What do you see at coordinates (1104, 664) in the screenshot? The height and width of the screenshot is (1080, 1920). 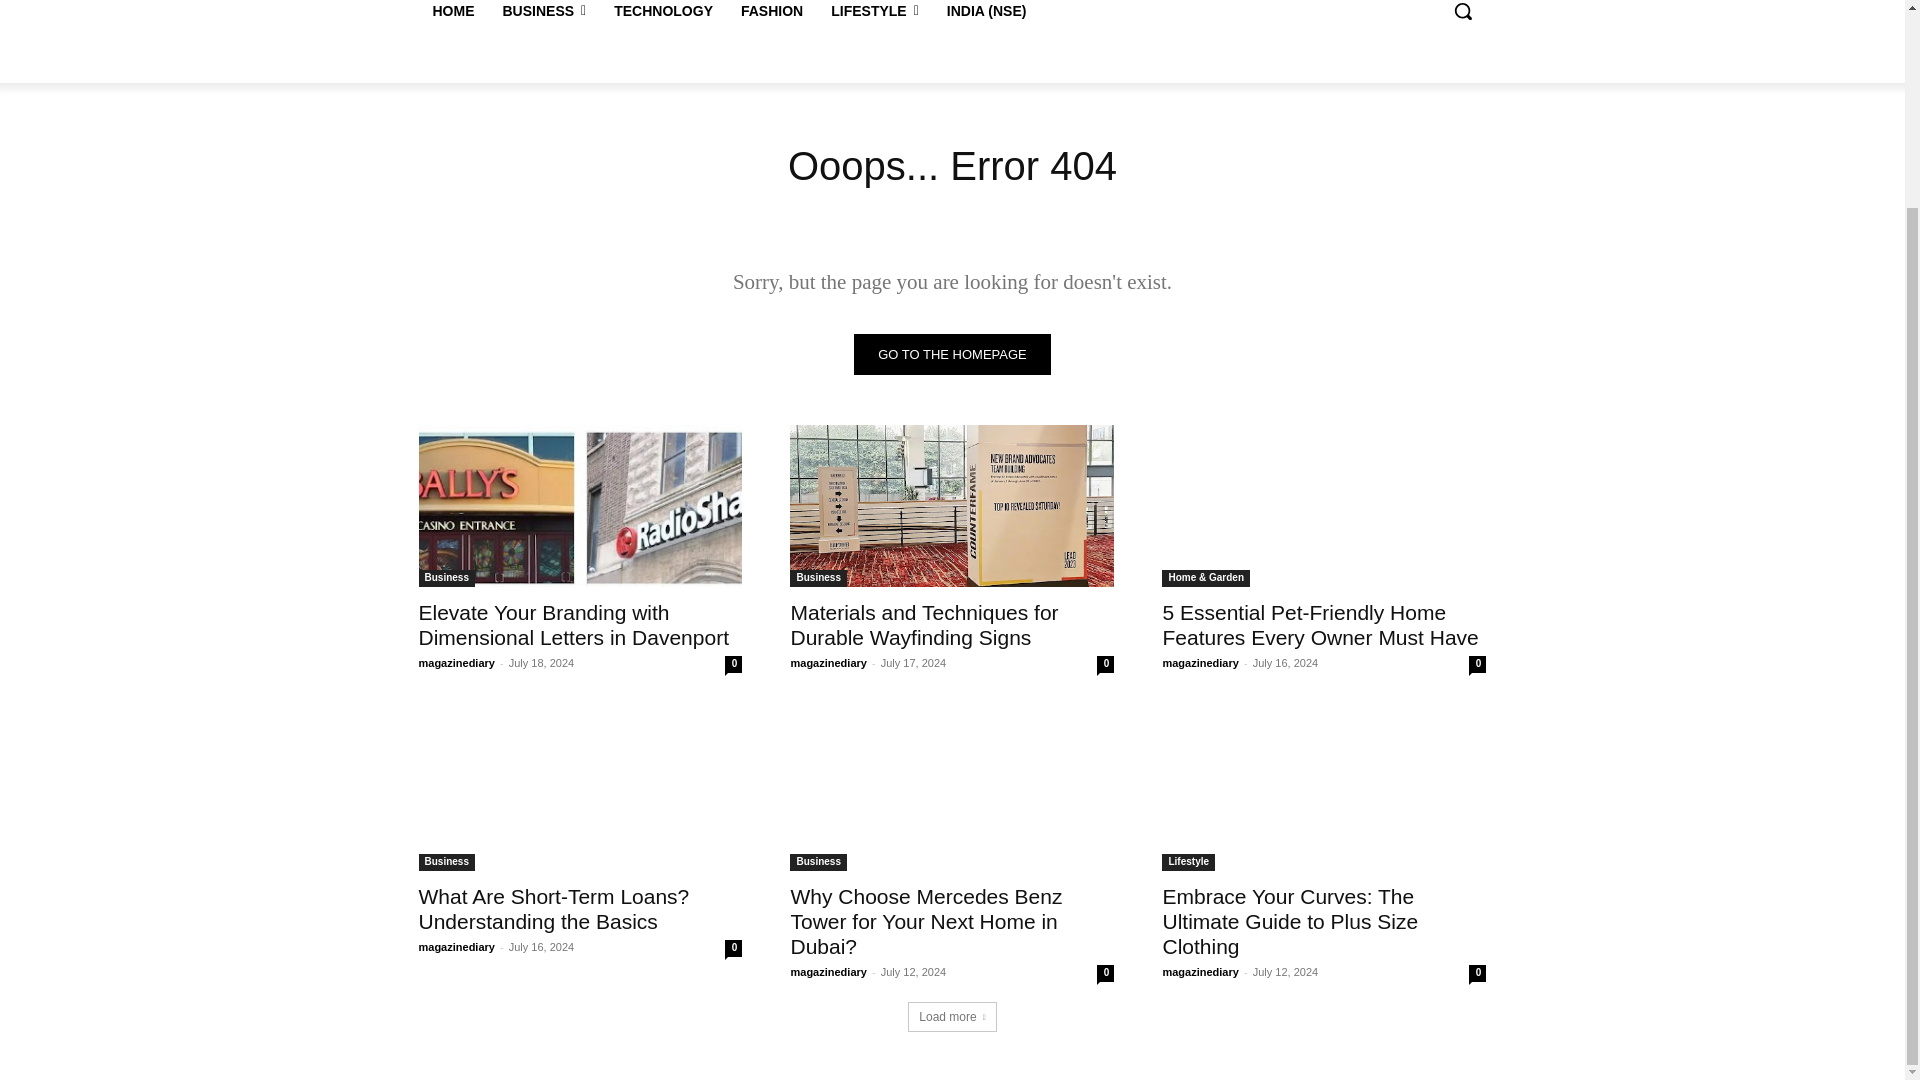 I see `0` at bounding box center [1104, 664].